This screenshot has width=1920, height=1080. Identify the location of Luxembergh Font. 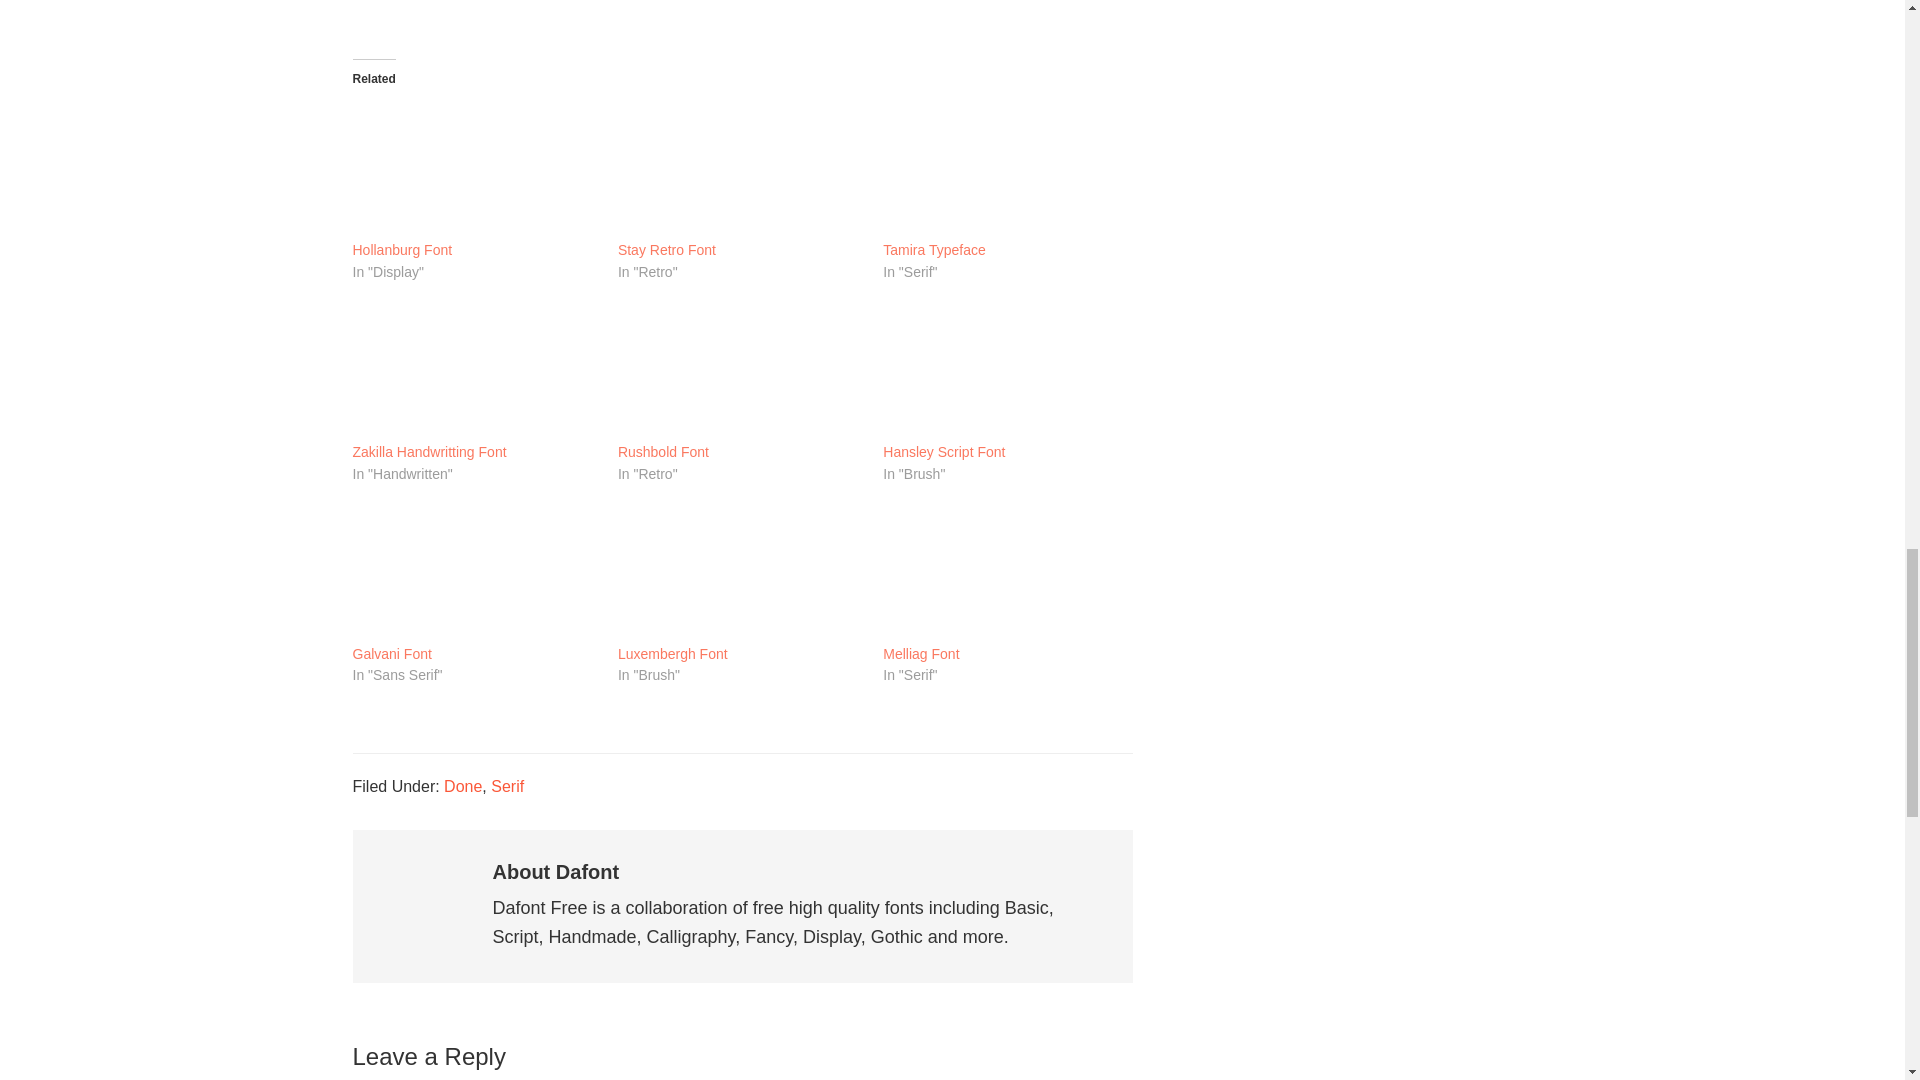
(672, 654).